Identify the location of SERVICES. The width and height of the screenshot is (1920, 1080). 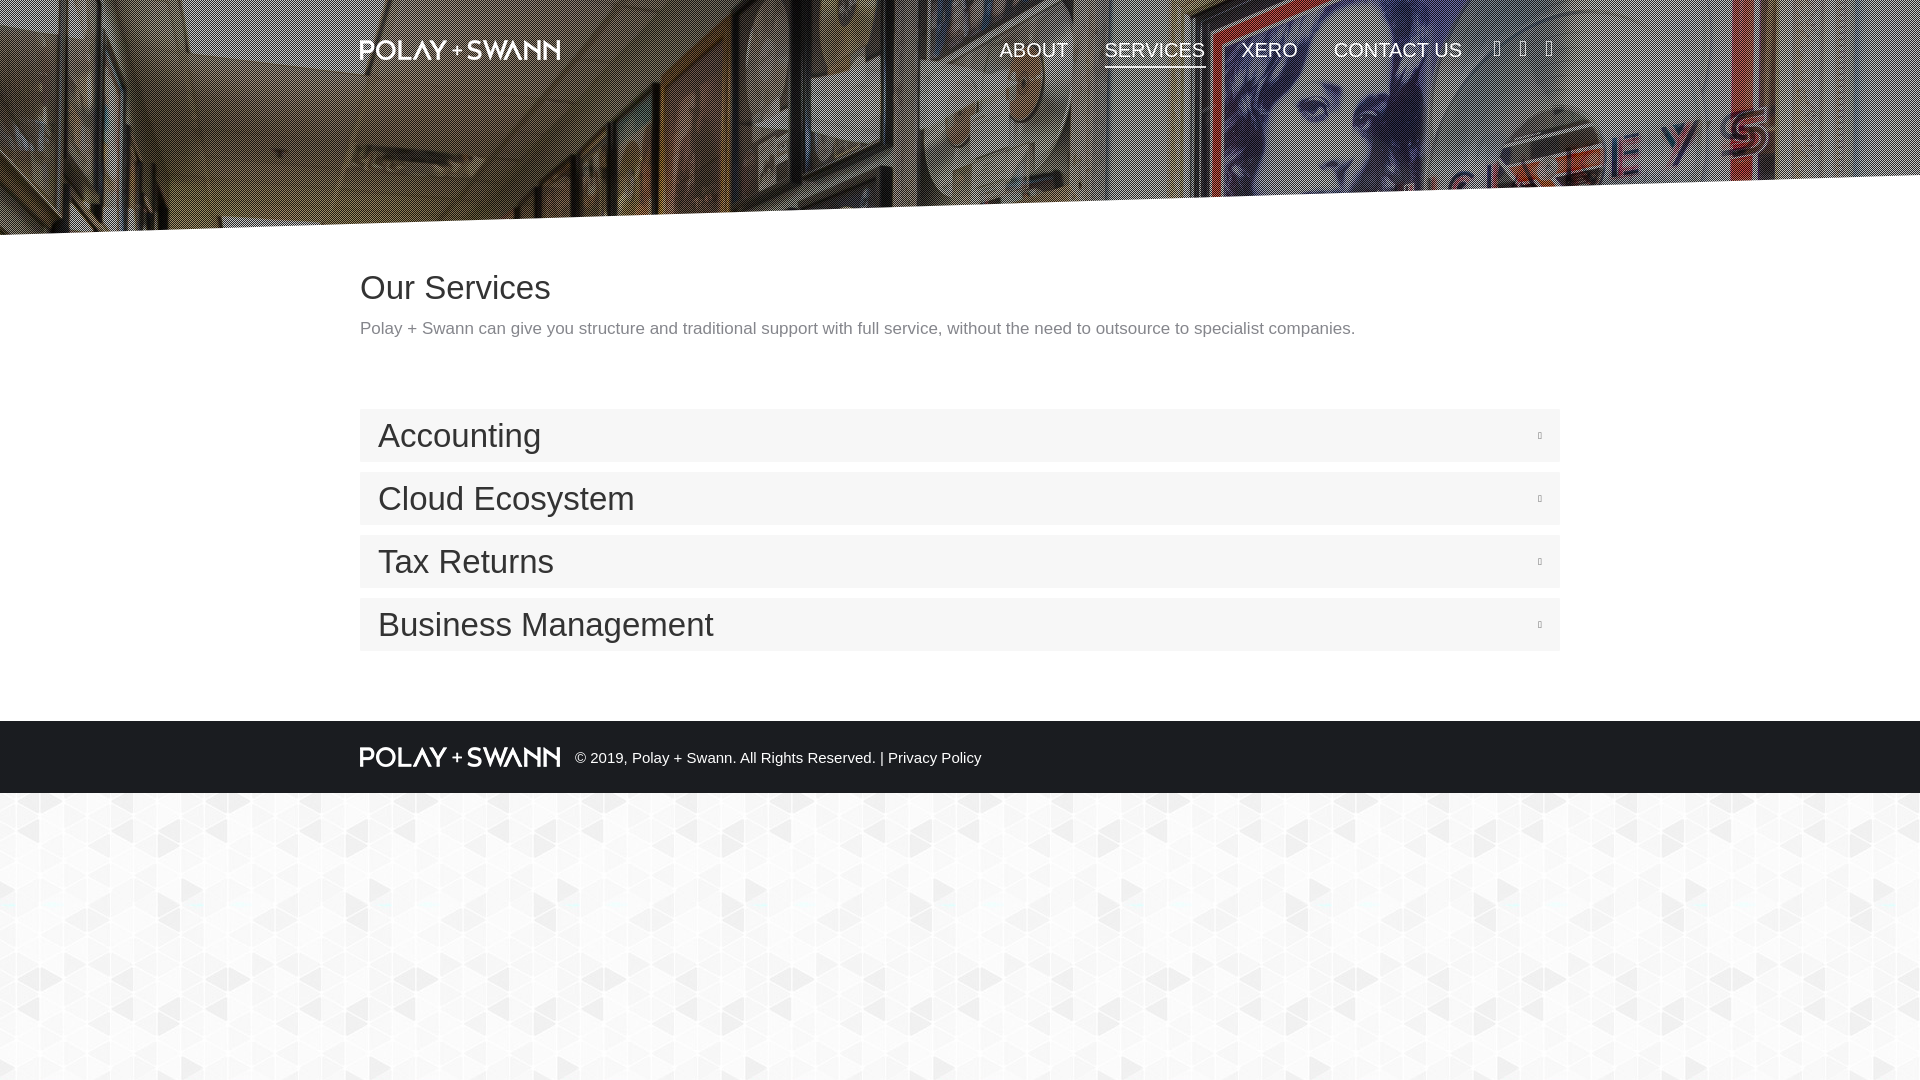
(1154, 50).